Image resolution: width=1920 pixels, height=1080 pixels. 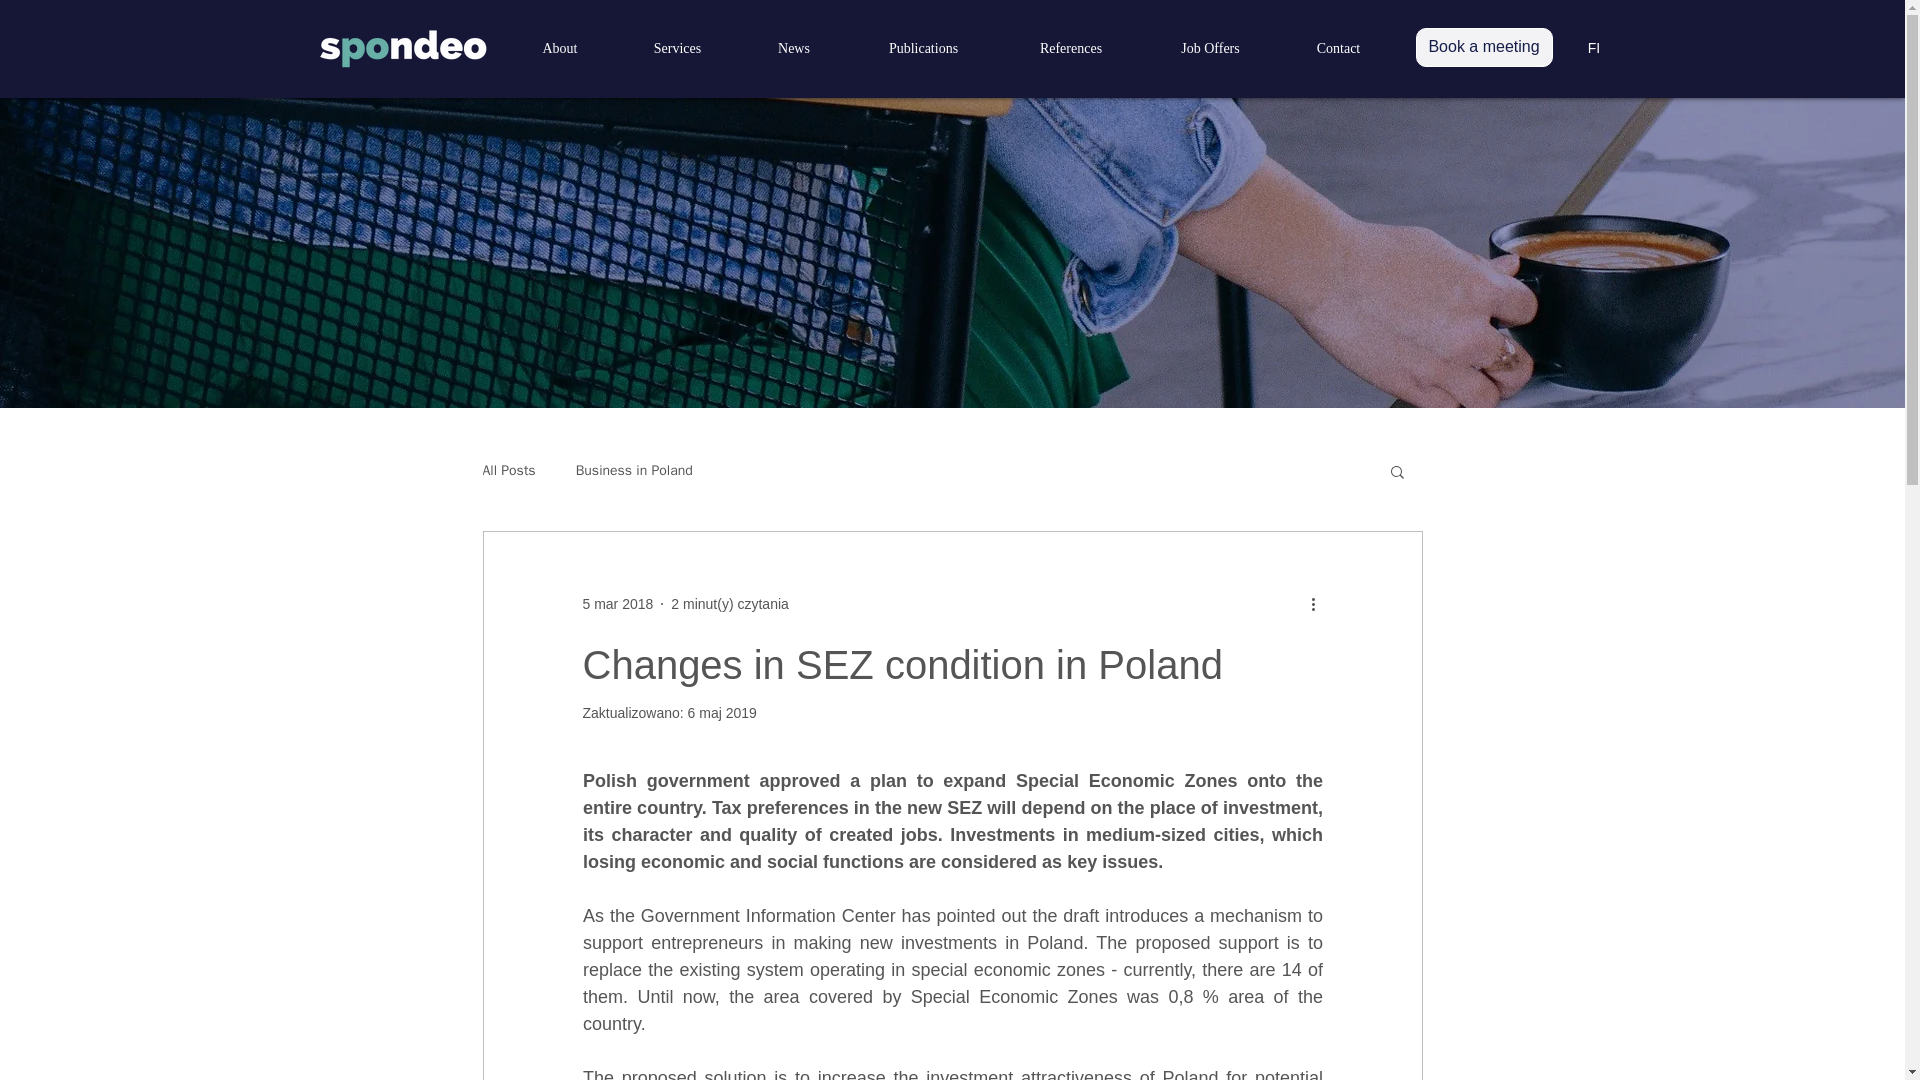 I want to click on Job Offers, so click(x=1268, y=50).